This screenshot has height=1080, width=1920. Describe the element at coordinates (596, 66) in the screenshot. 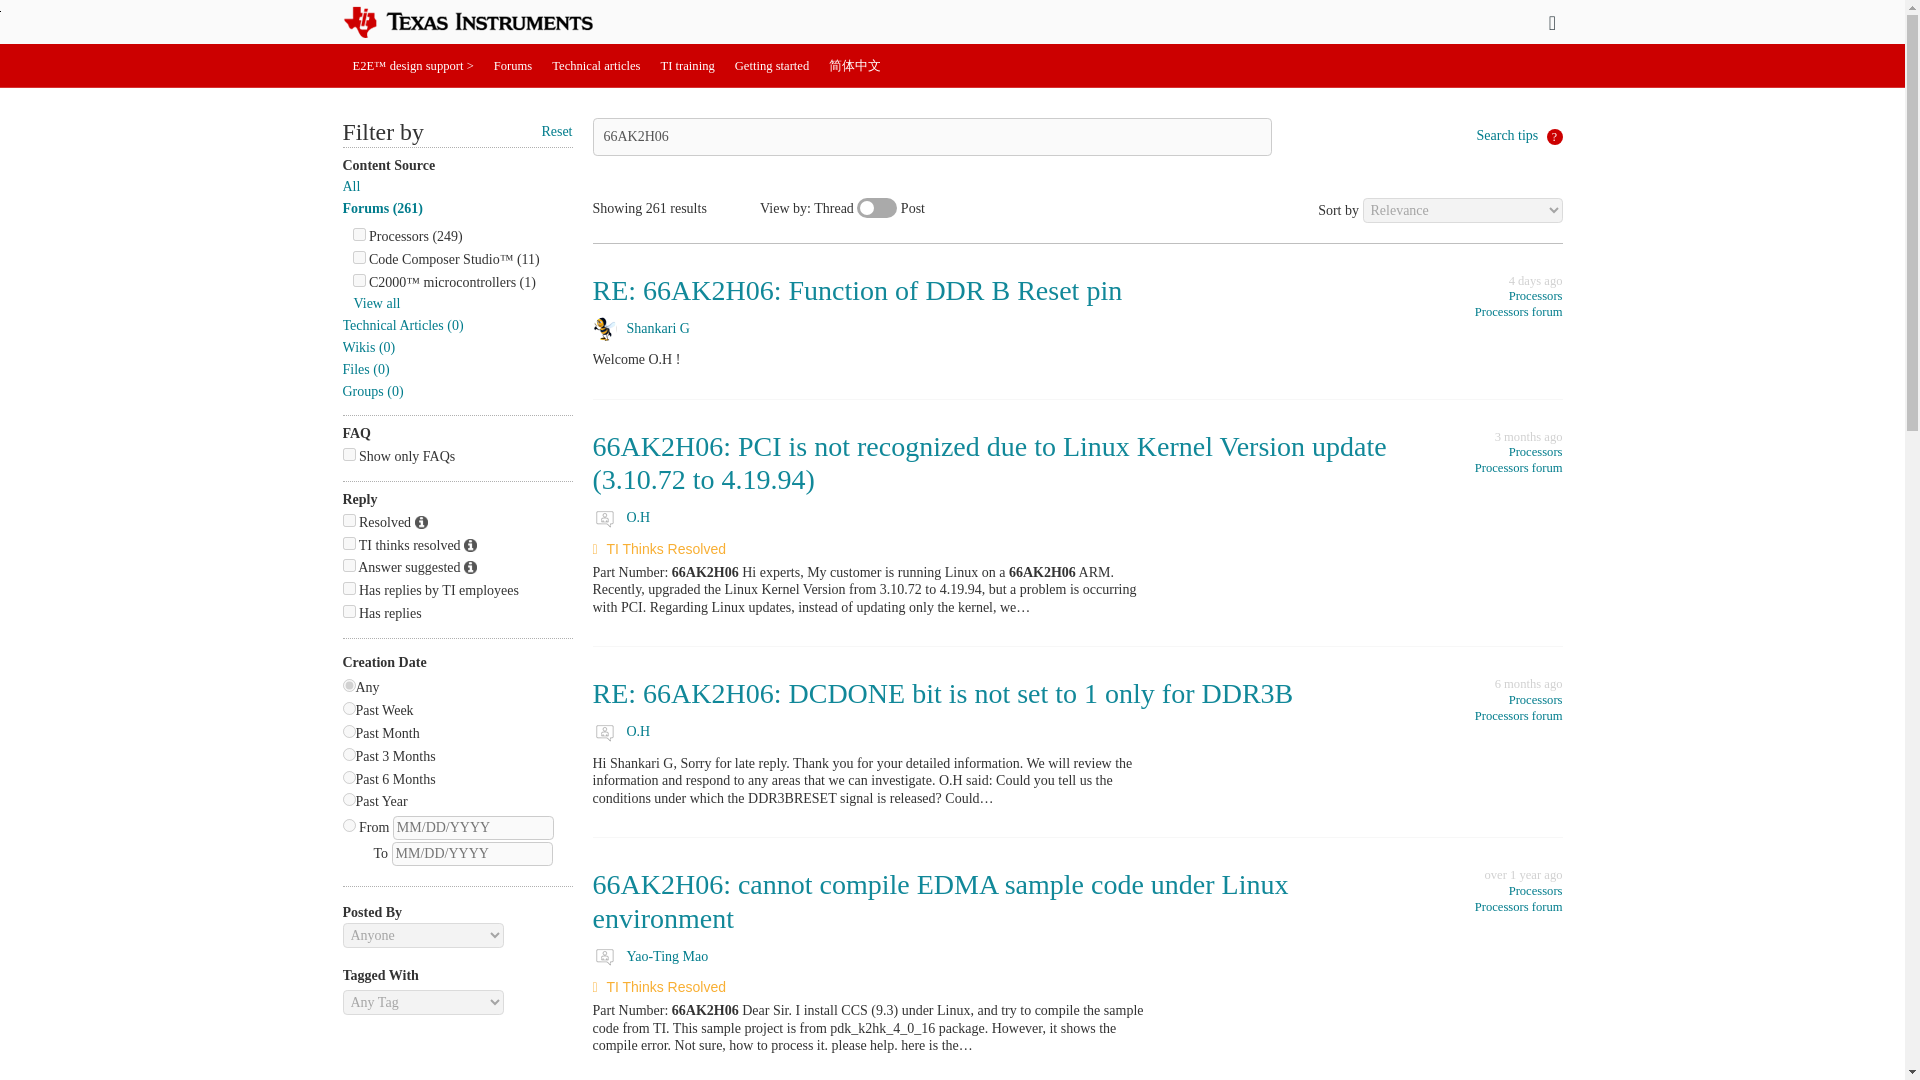

I see `Technical articles` at that location.